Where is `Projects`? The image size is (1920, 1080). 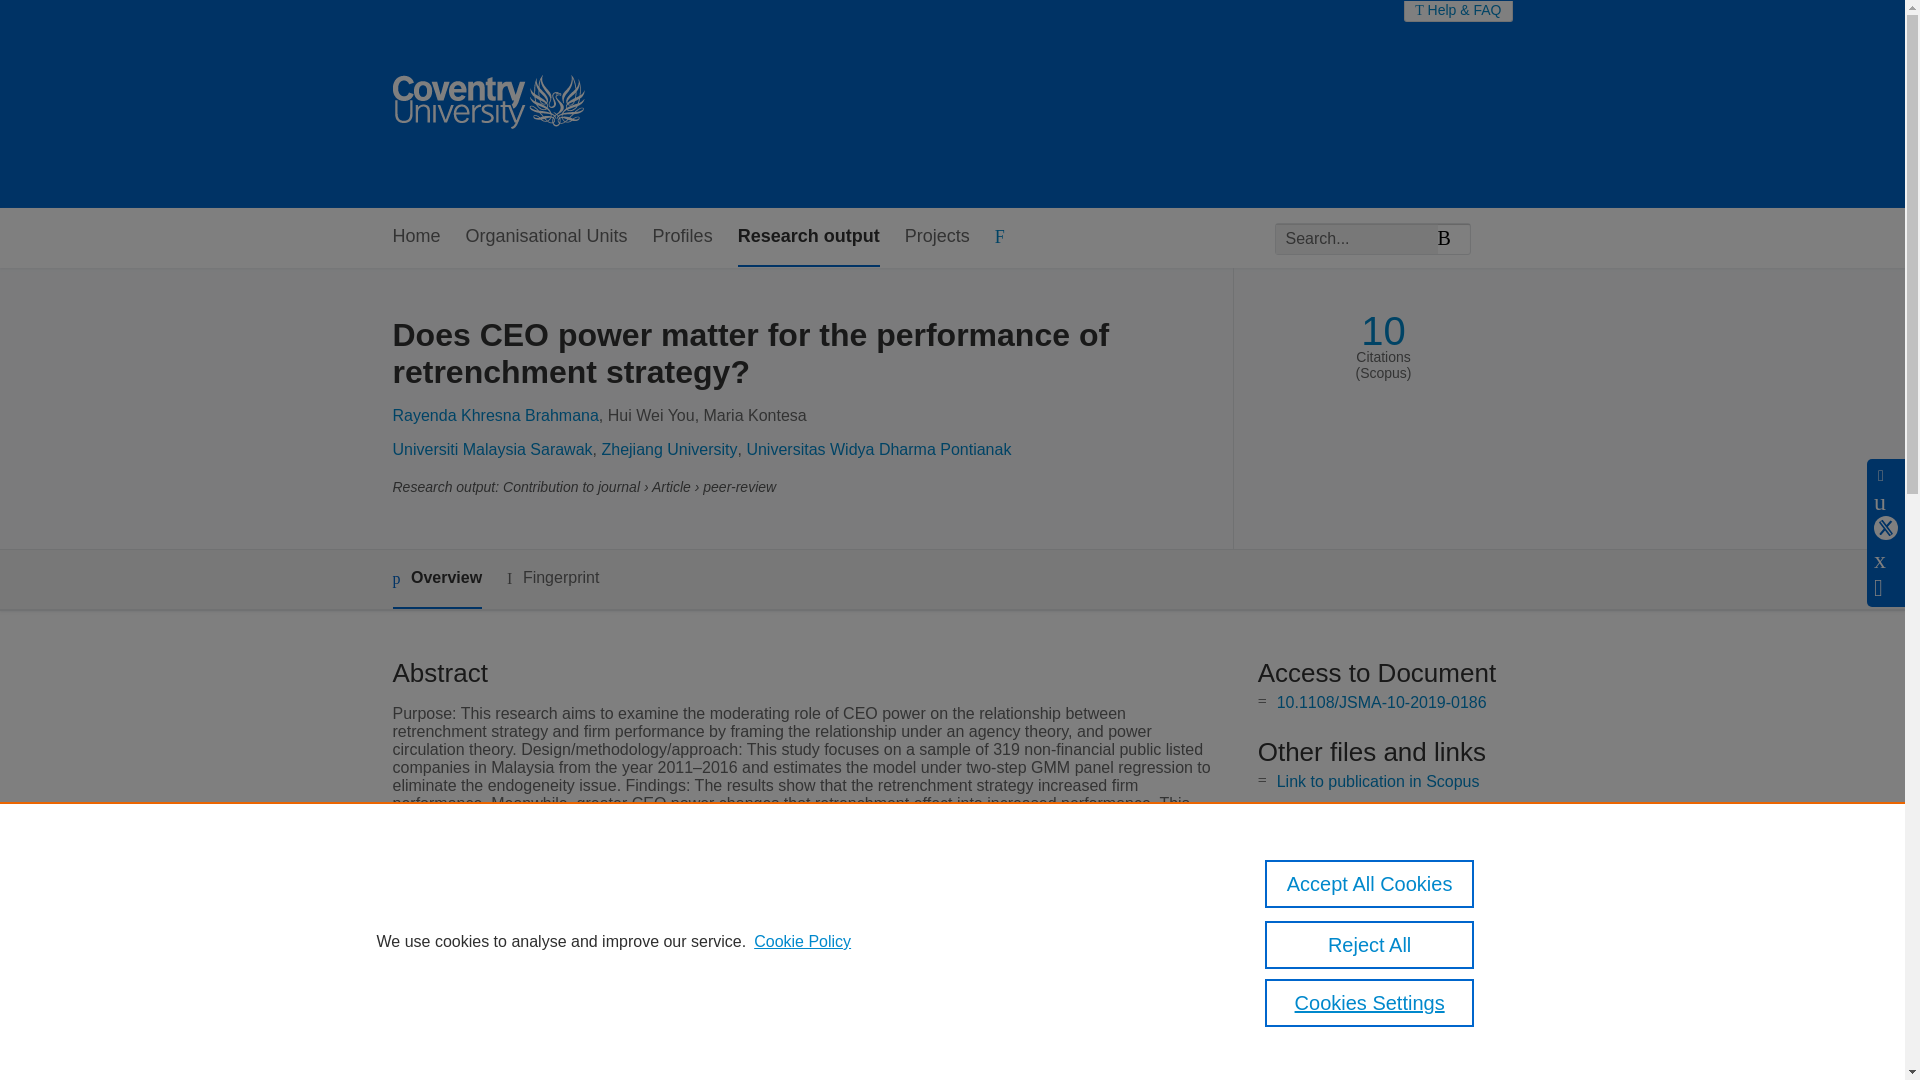
Projects is located at coordinates (936, 237).